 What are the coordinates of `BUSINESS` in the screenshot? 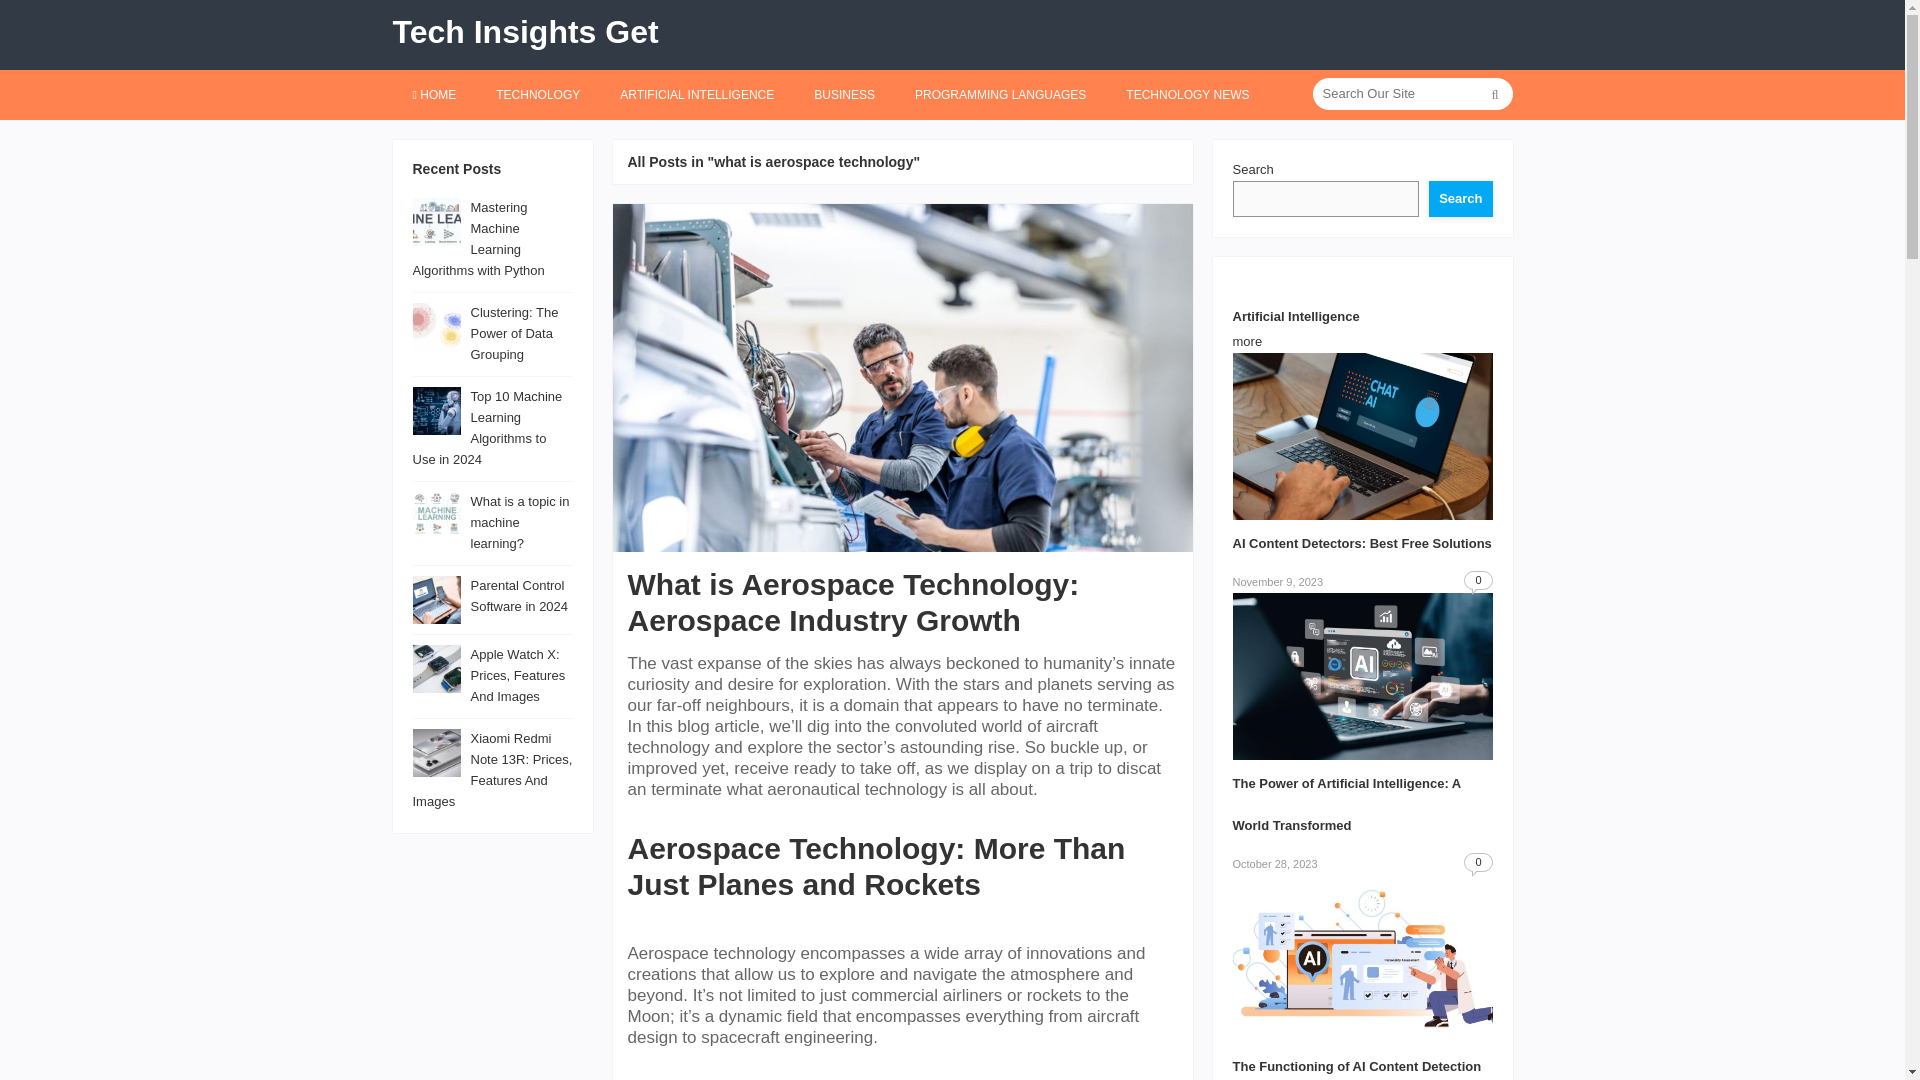 It's located at (844, 94).